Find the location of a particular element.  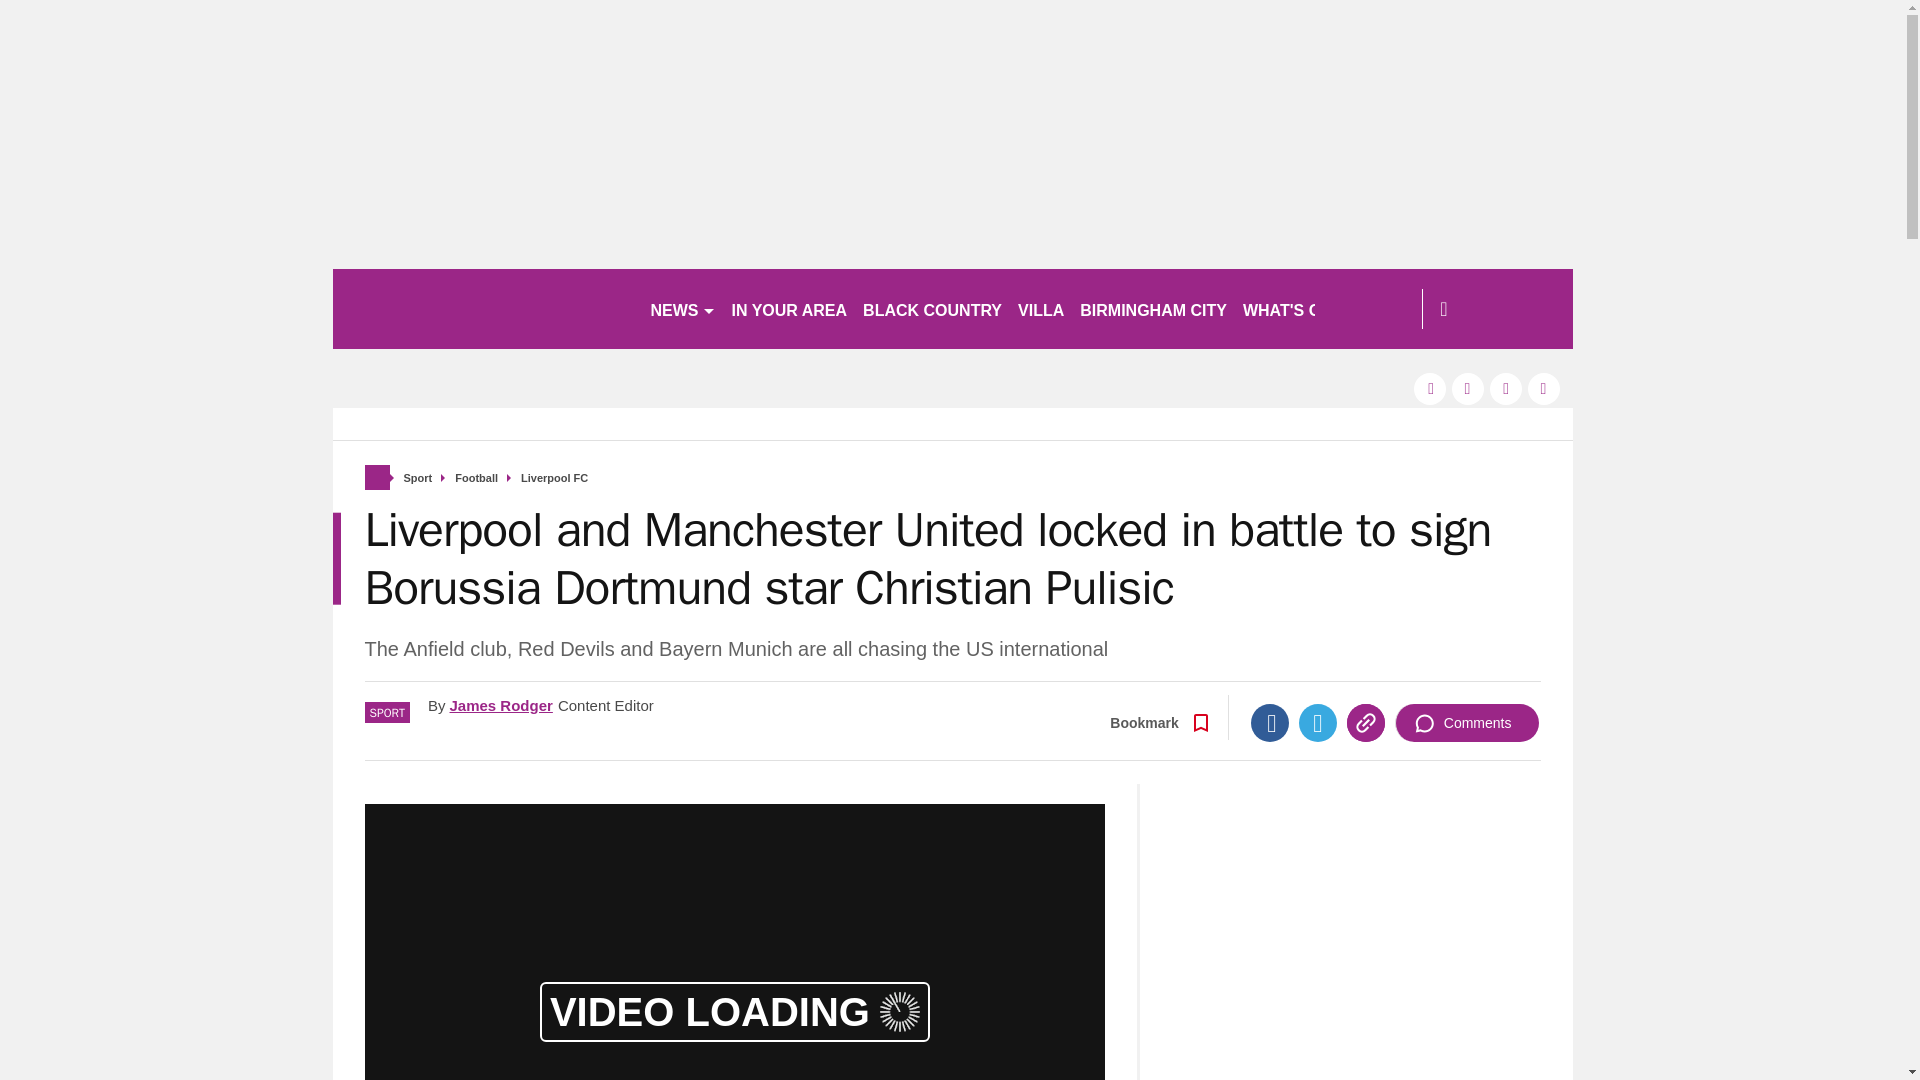

twitter is located at coordinates (1468, 388).